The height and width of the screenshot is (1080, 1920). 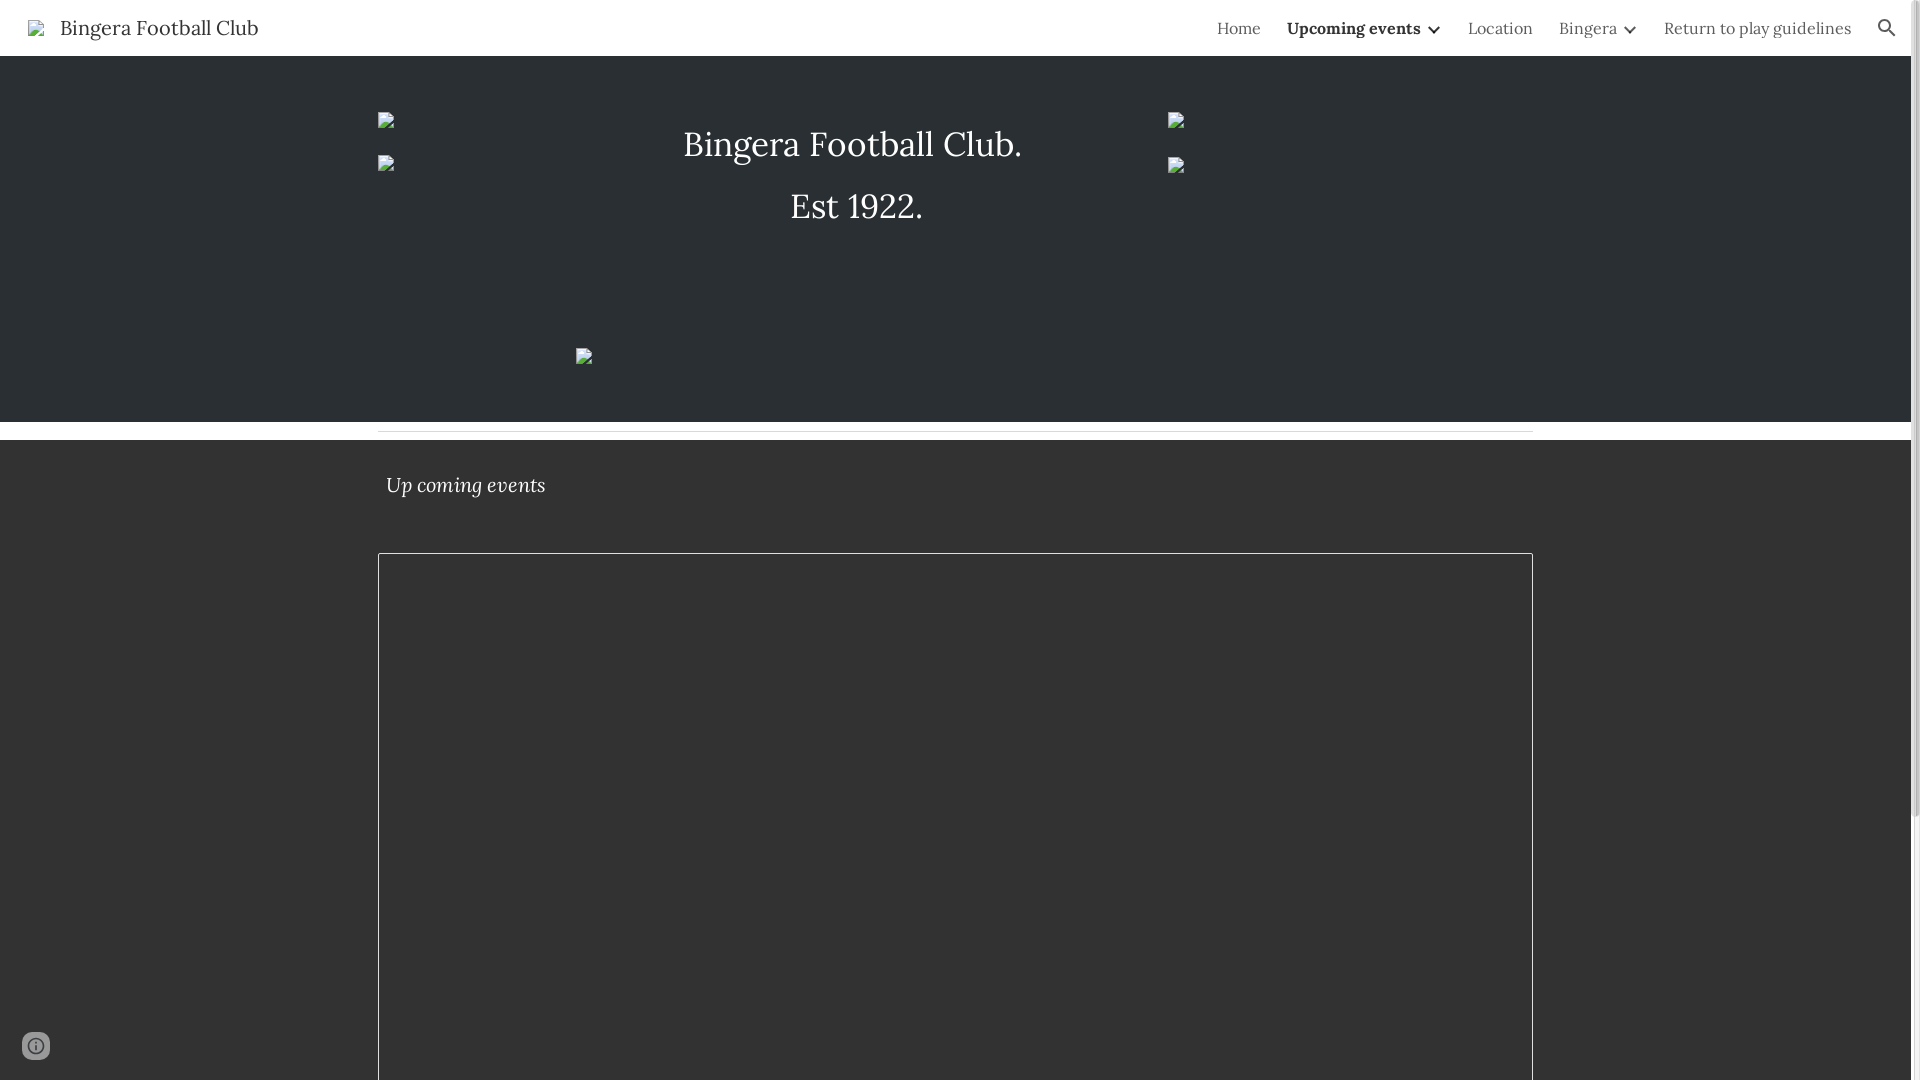 What do you see at coordinates (144, 26) in the screenshot?
I see `Bingera Football Club` at bounding box center [144, 26].